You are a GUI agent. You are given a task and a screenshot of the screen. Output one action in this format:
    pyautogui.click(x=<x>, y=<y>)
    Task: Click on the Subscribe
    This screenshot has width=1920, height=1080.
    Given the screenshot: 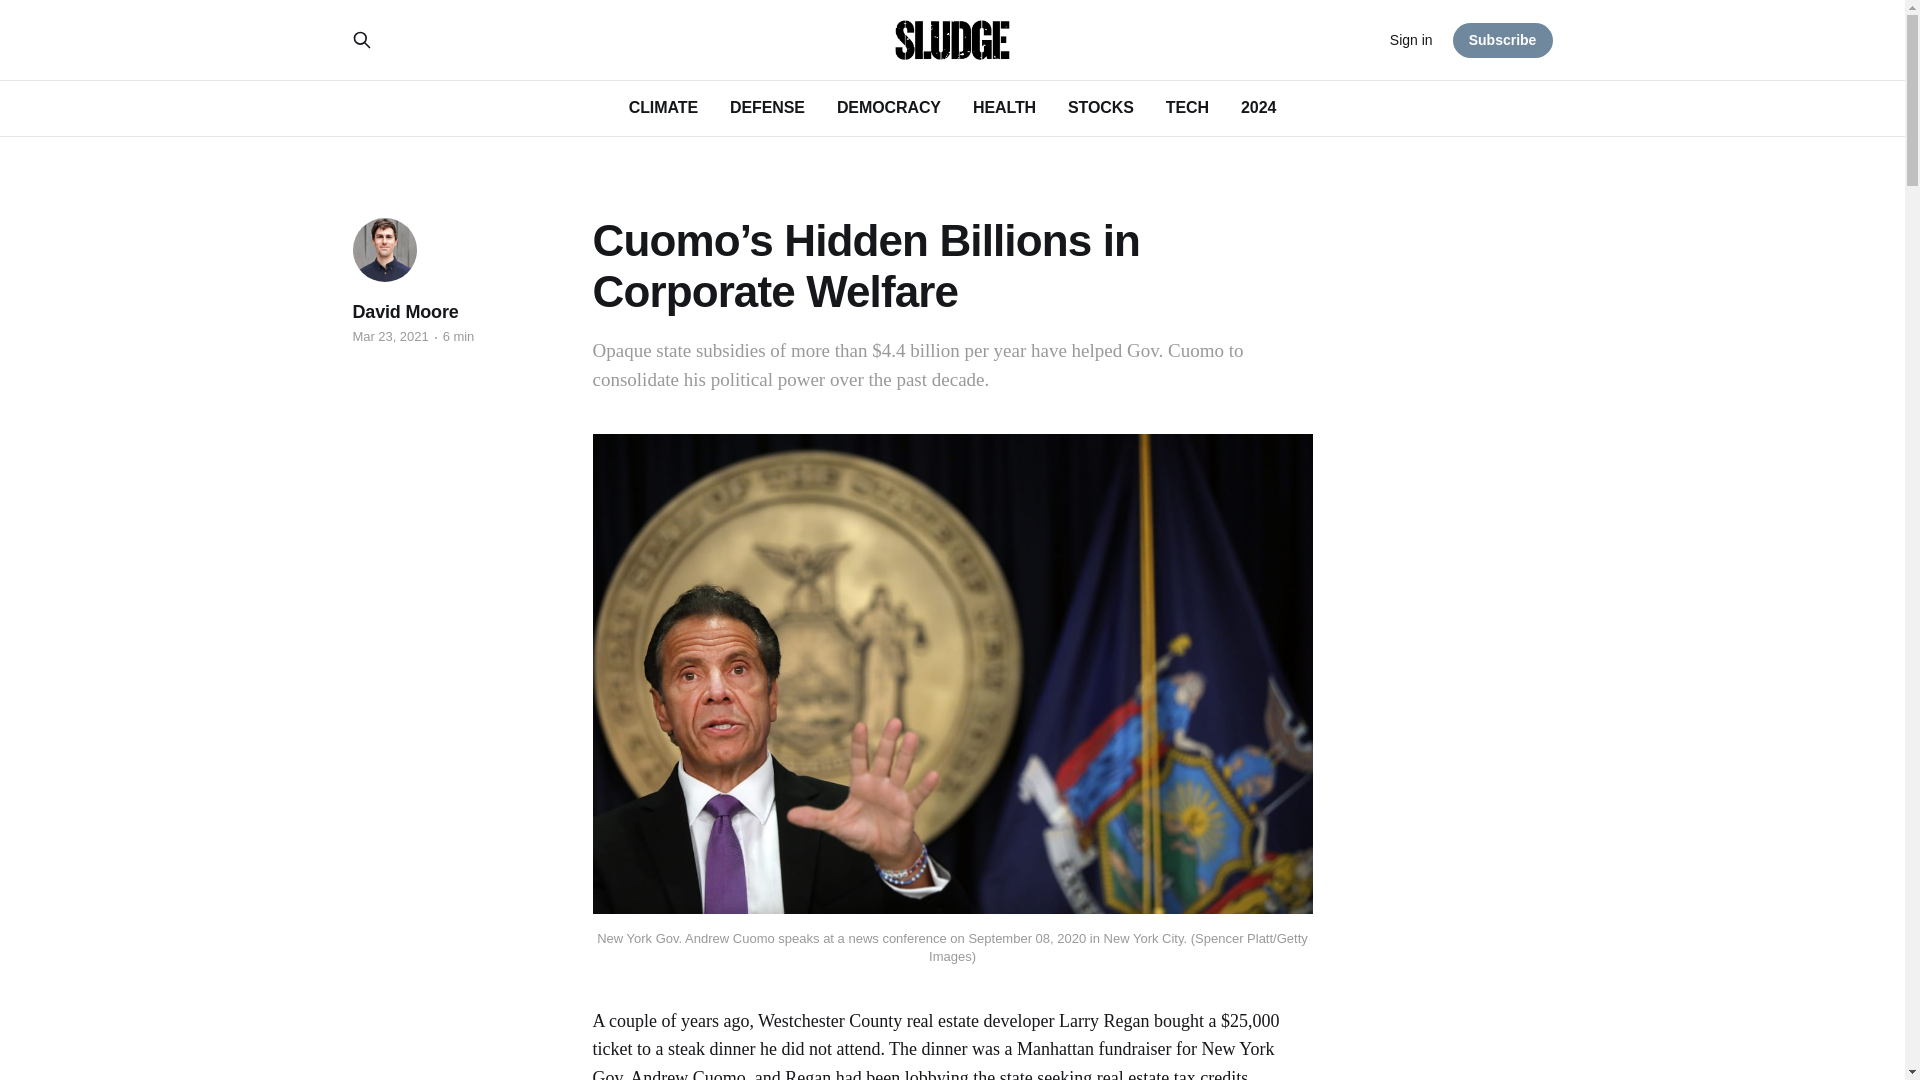 What is the action you would take?
    pyautogui.click(x=1503, y=39)
    